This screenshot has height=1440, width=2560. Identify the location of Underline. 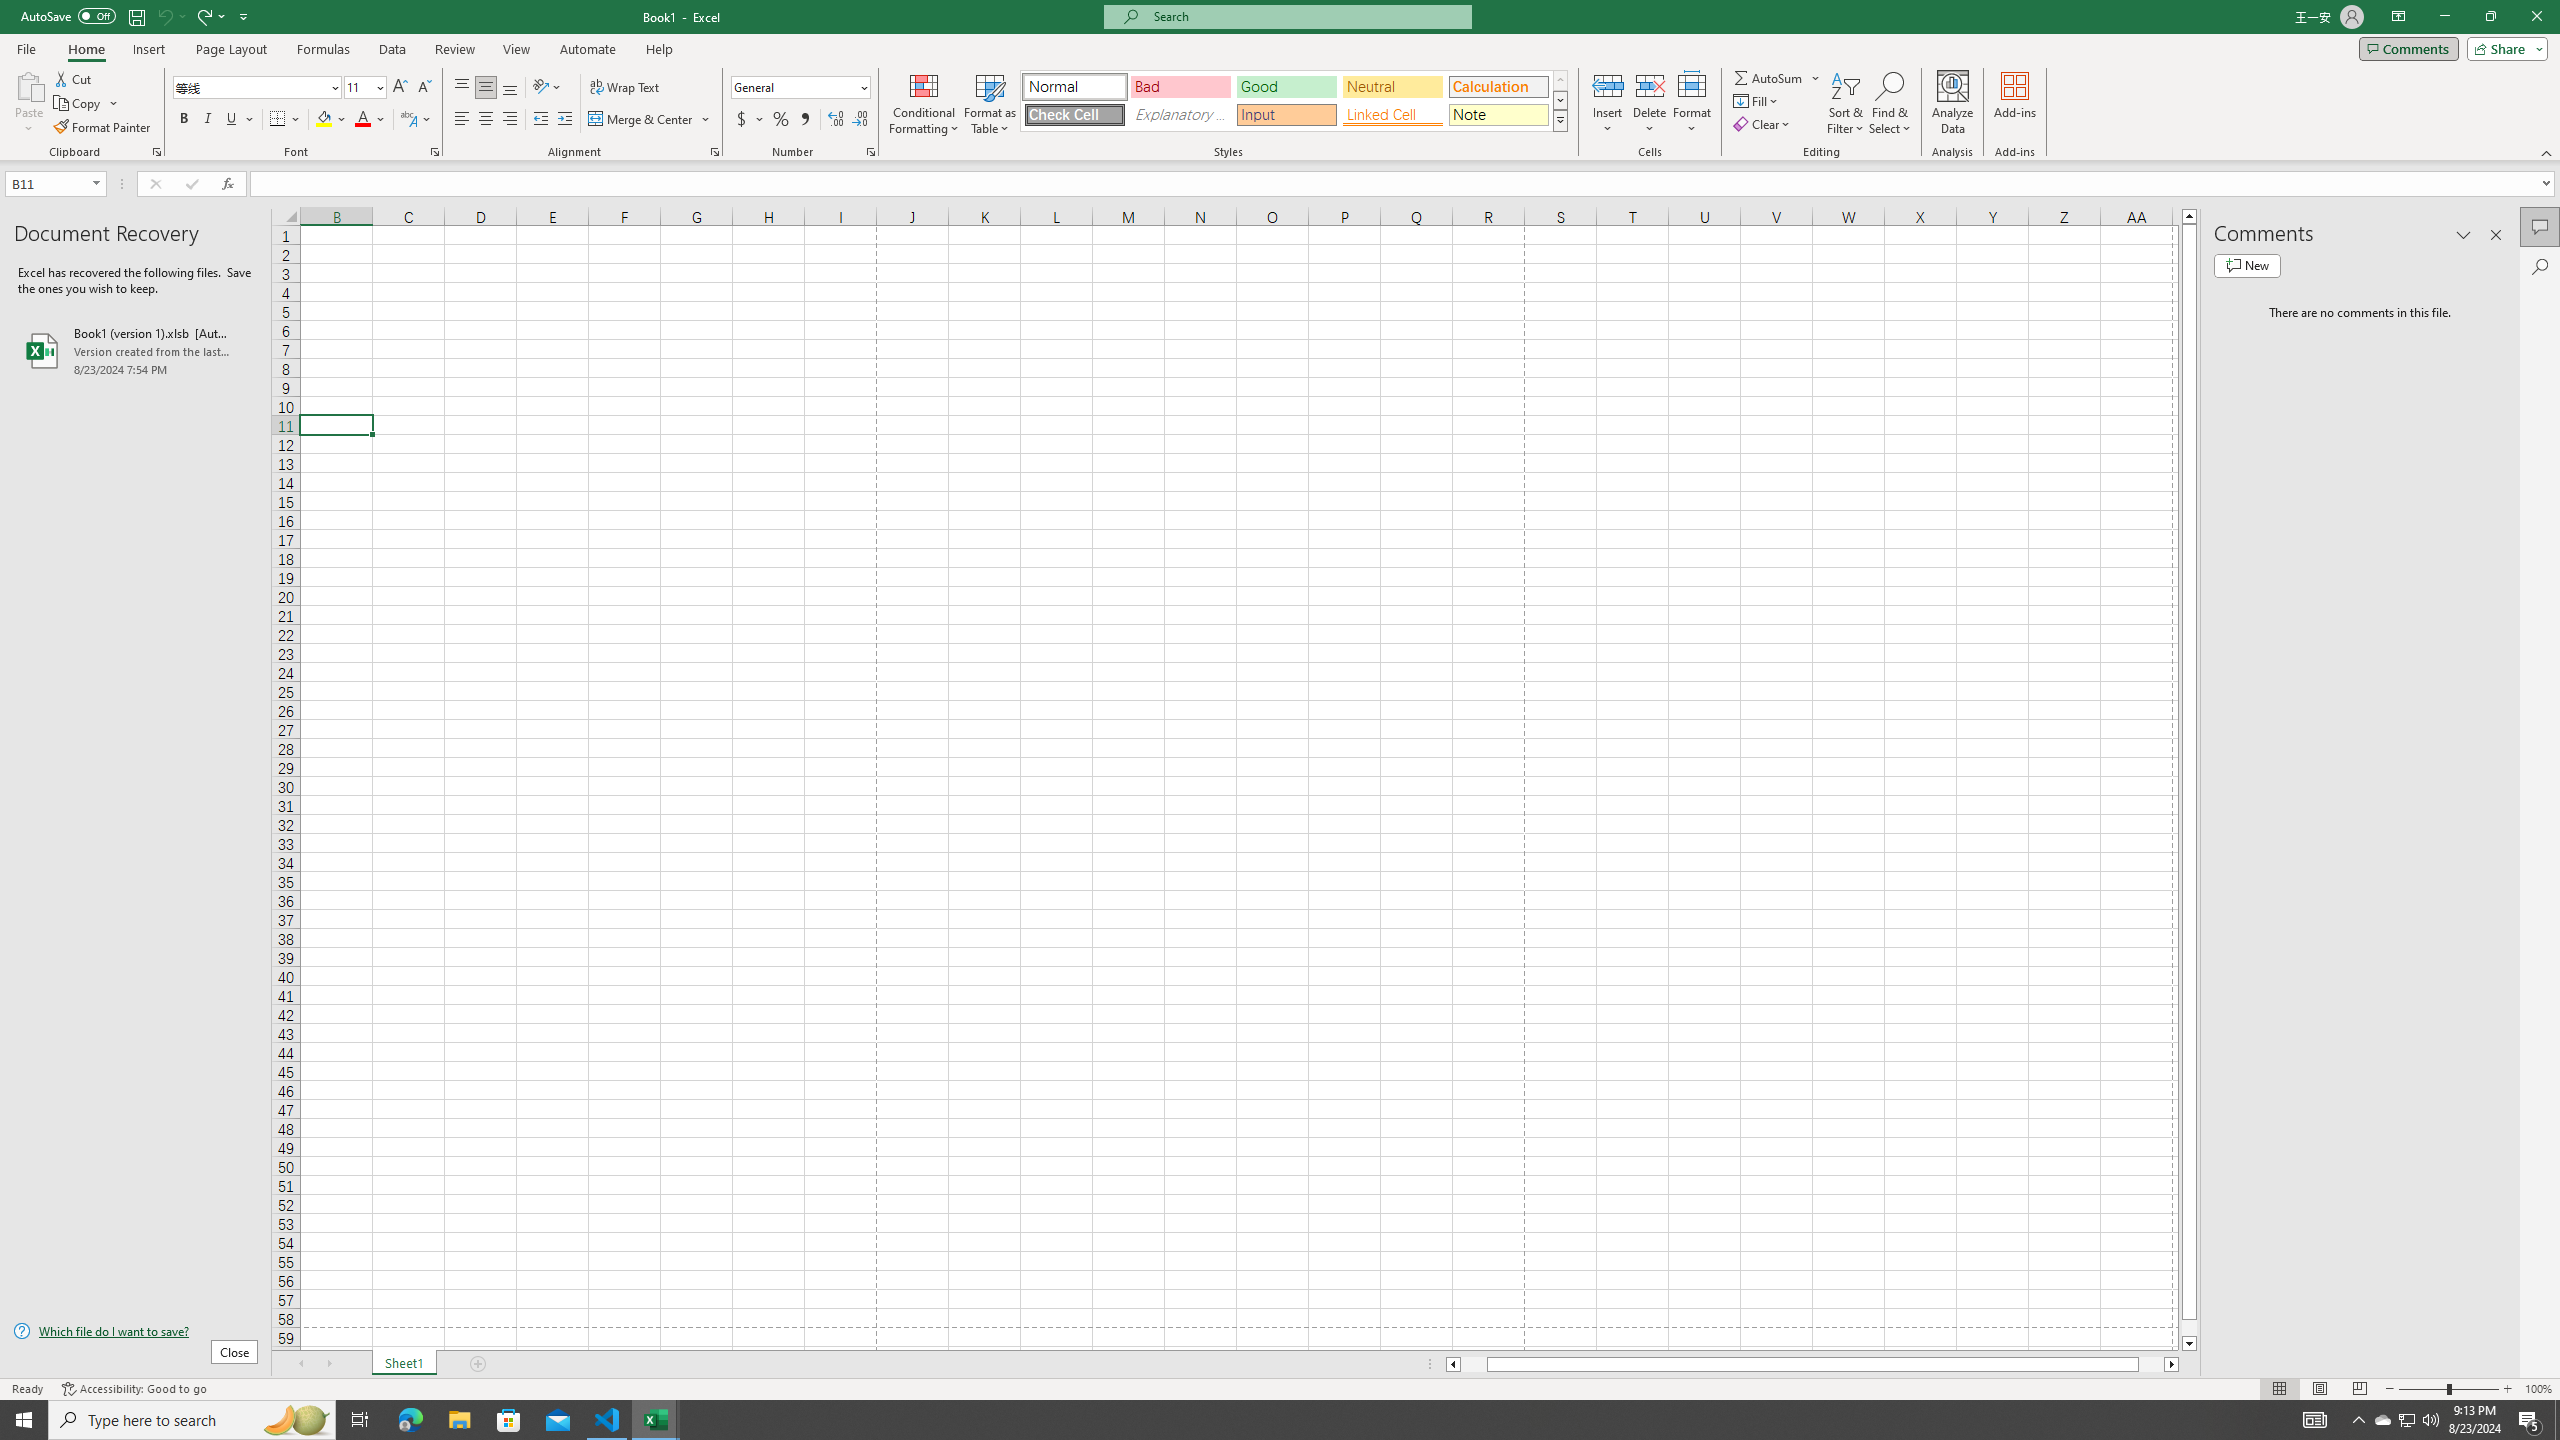
(239, 120).